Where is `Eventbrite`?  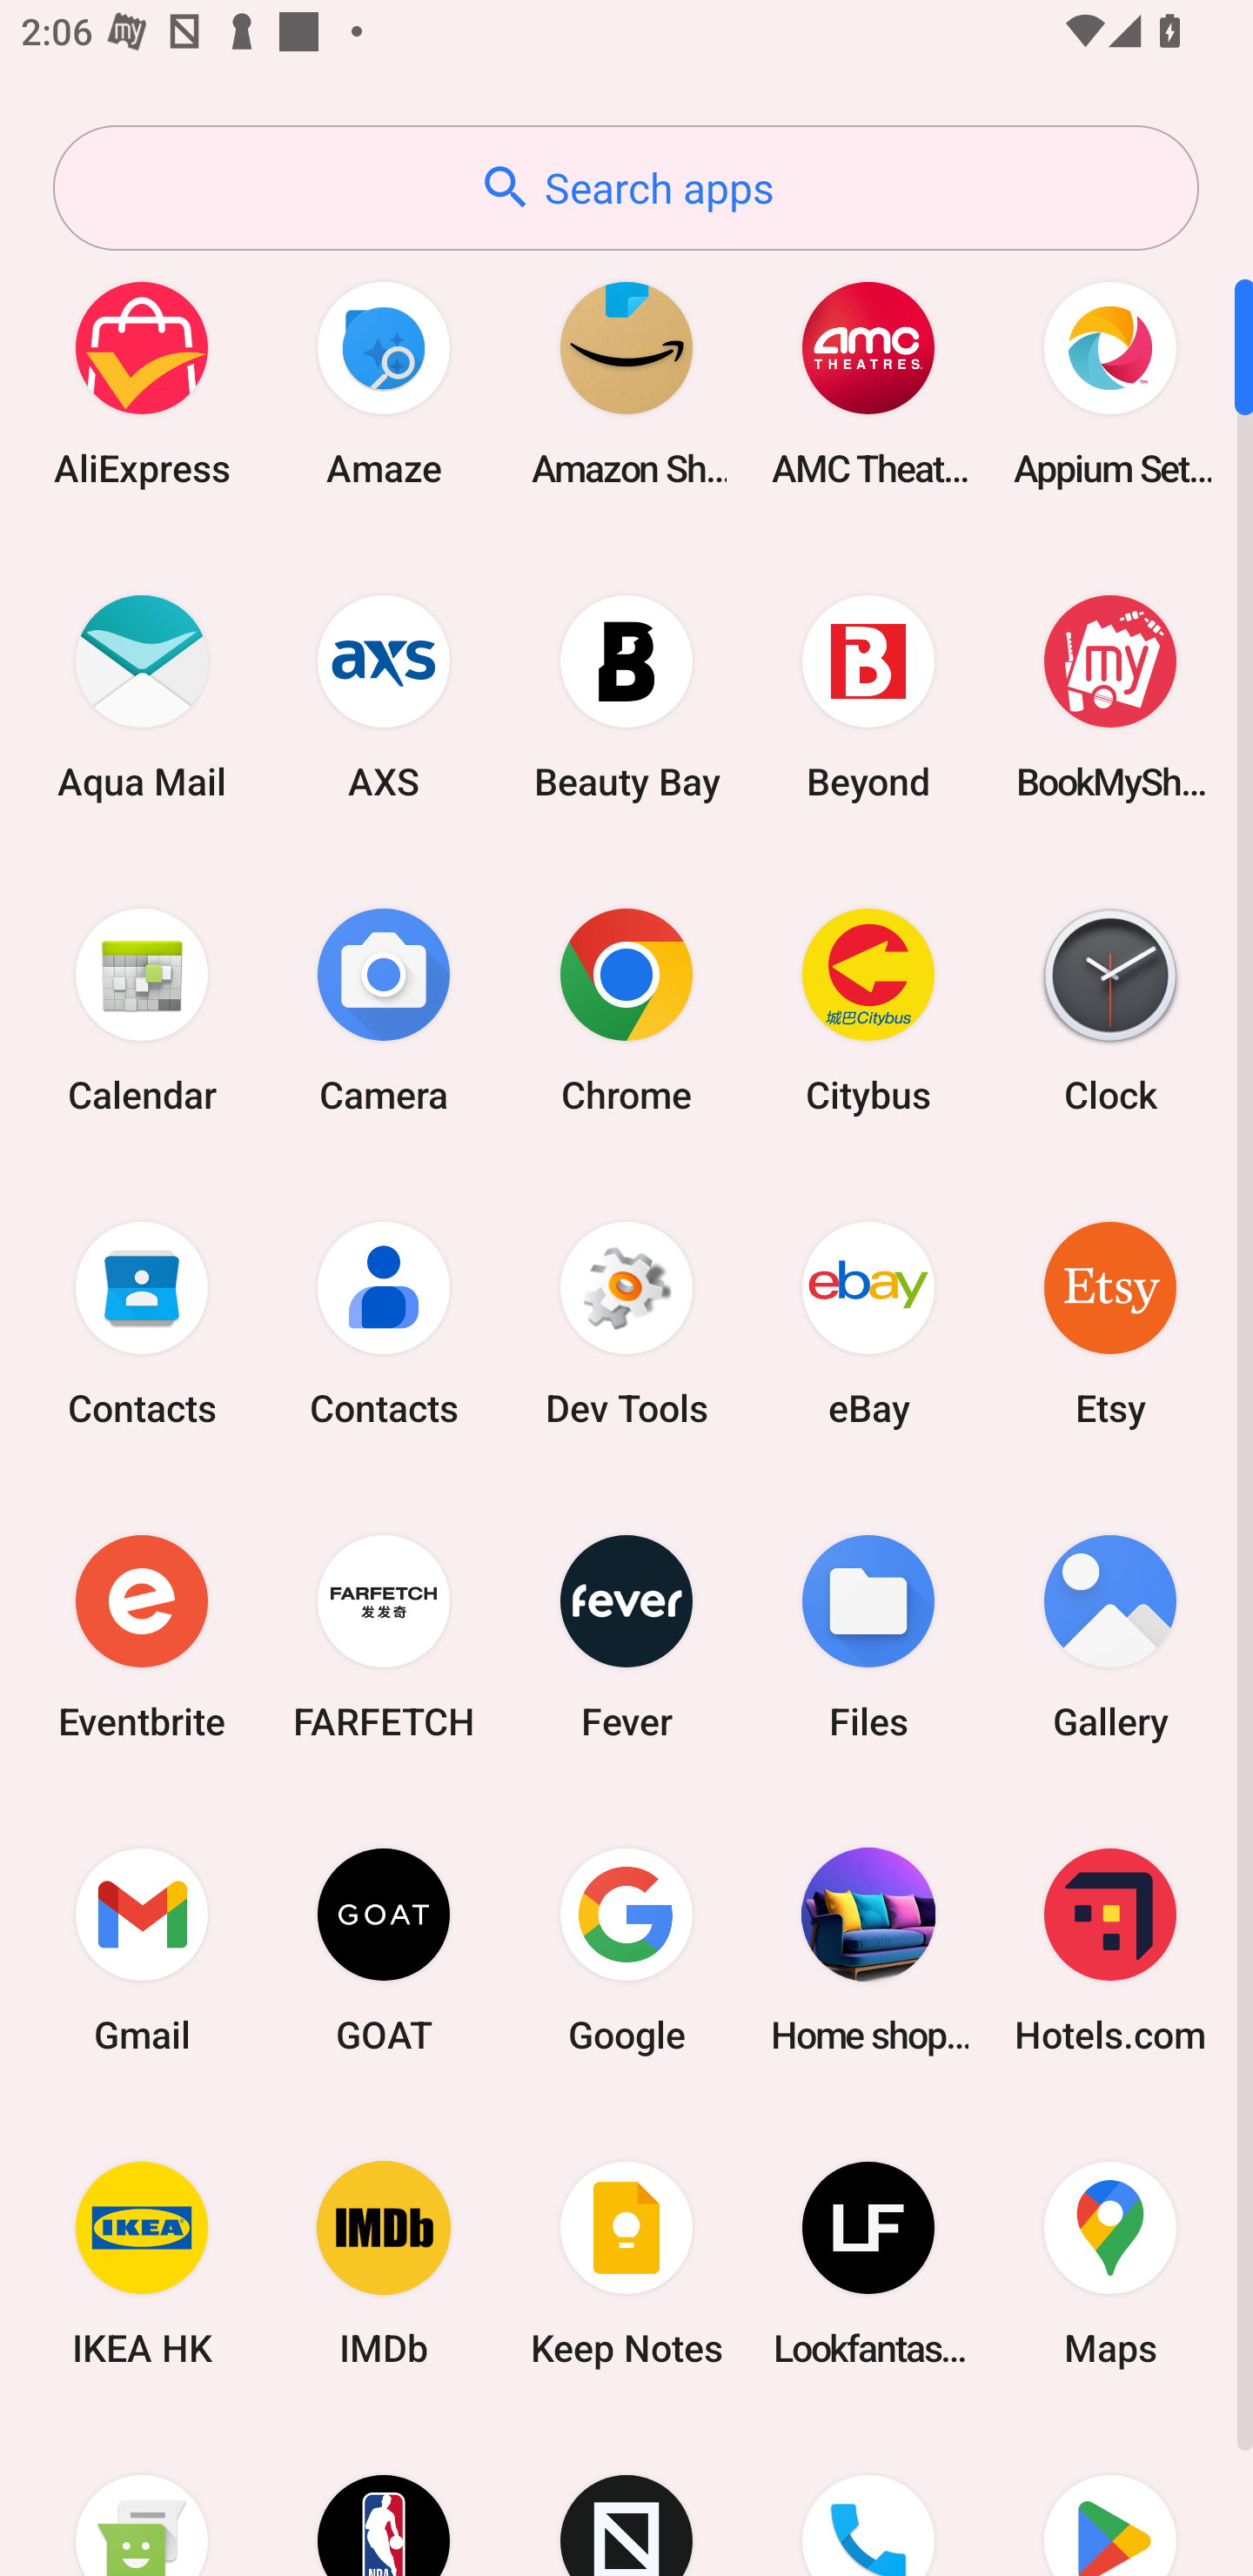 Eventbrite is located at coordinates (142, 1636).